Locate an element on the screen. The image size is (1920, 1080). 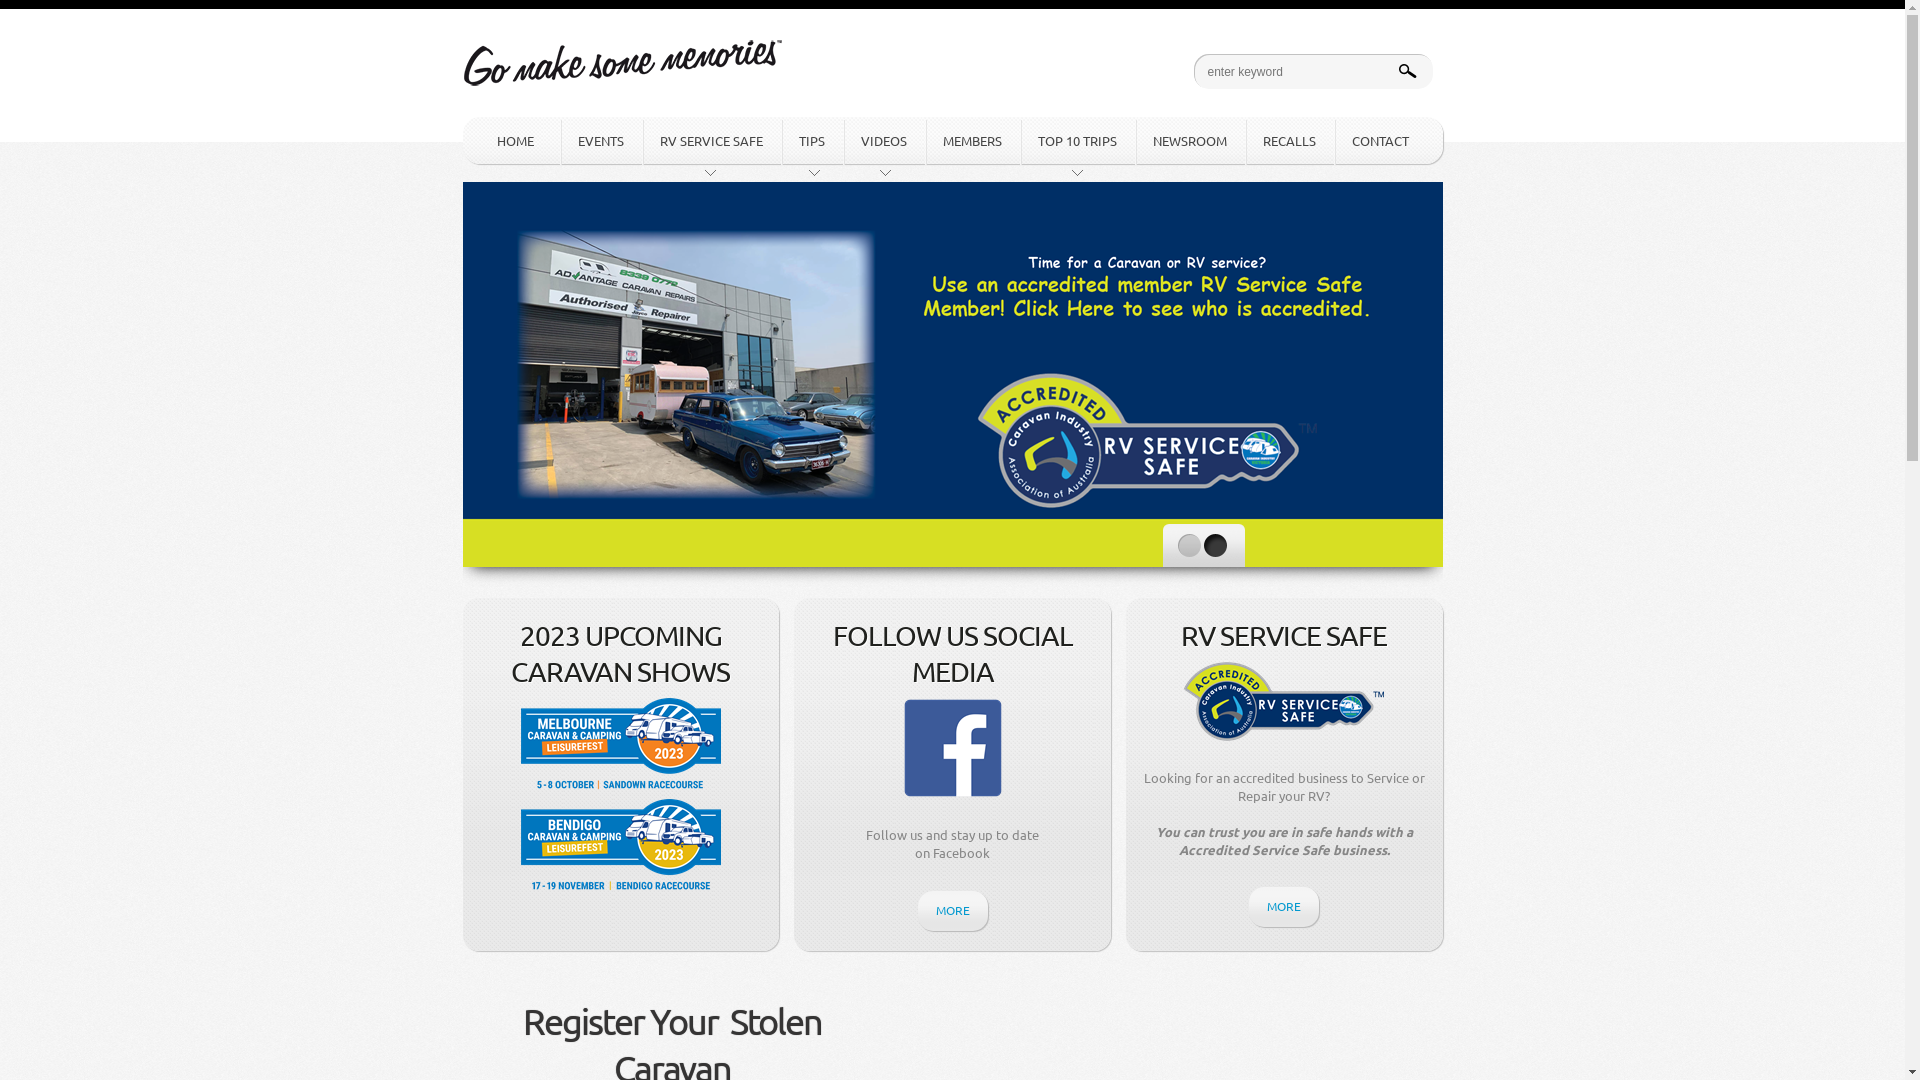
RV SERVICE SAFE
   is located at coordinates (712, 141).